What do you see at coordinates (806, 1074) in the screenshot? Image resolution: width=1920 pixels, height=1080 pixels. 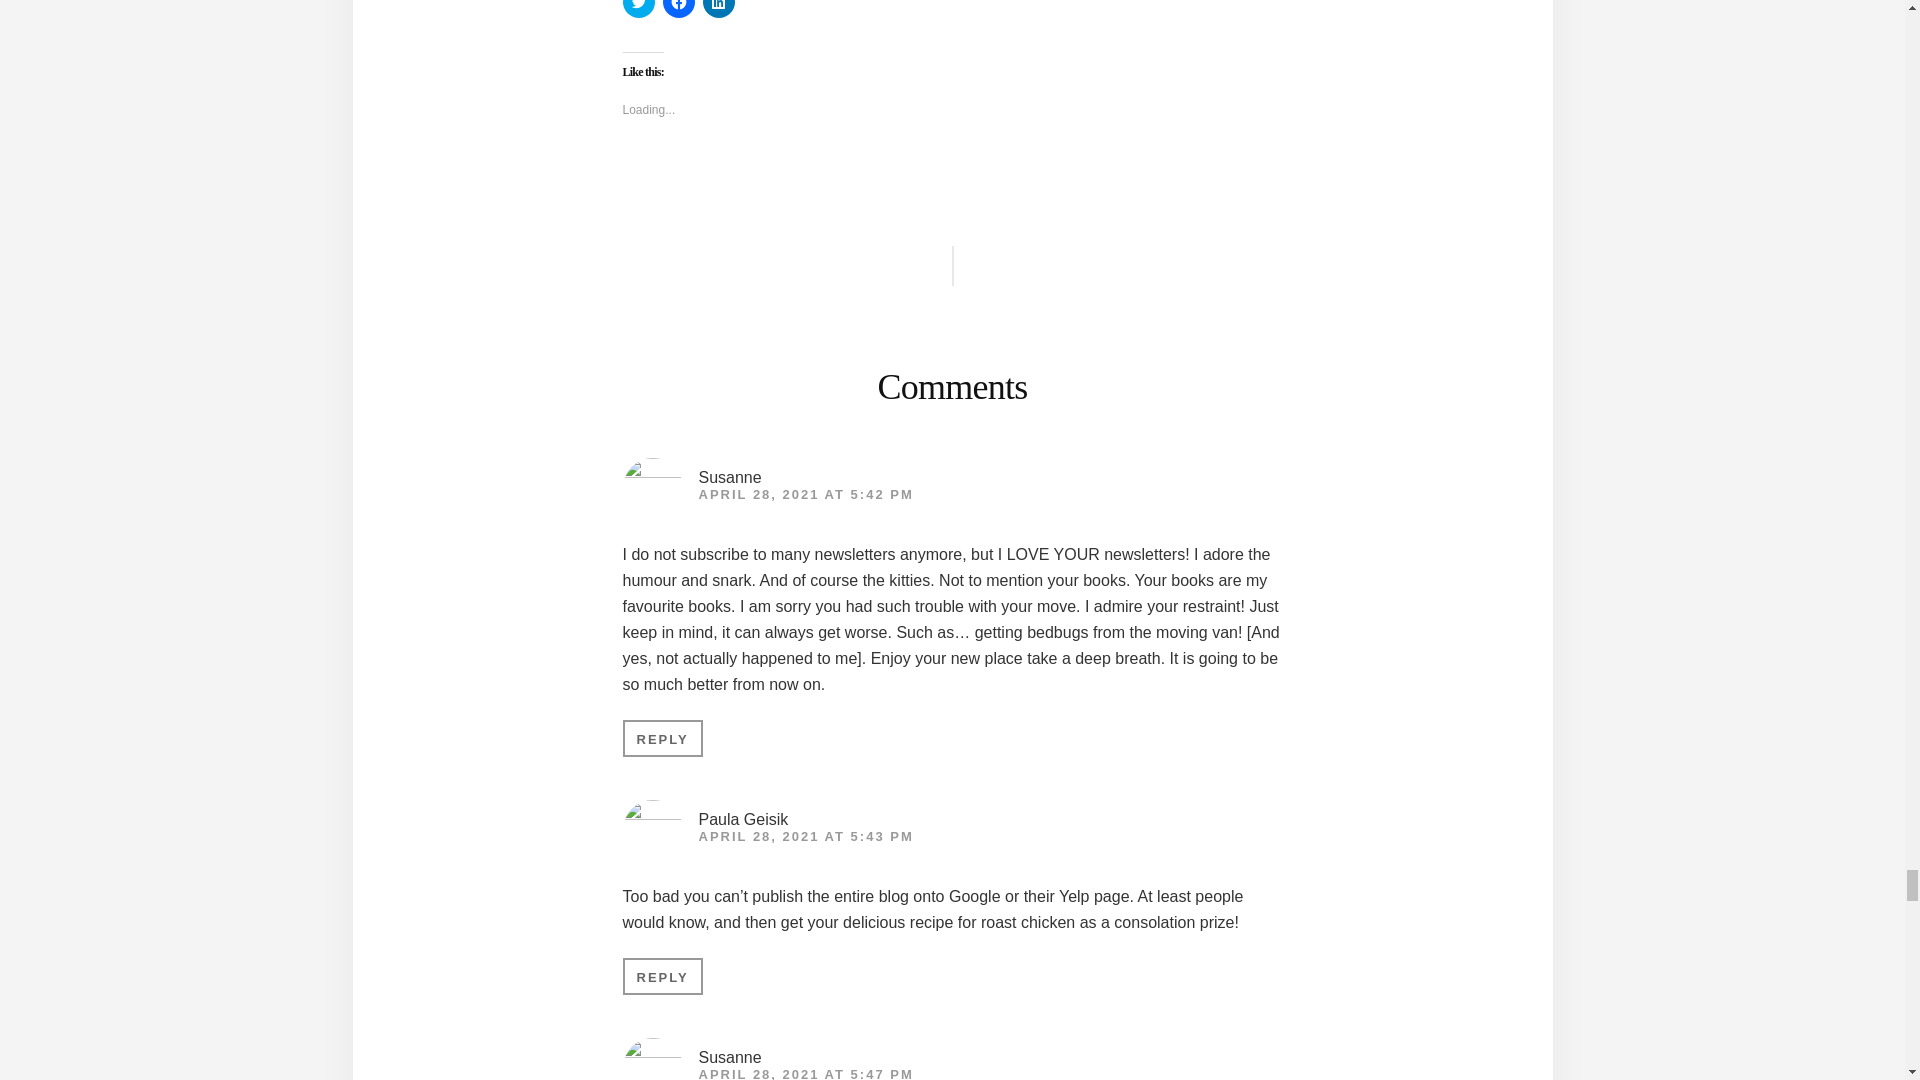 I see `APRIL 28, 2021 AT 5:47 PM` at bounding box center [806, 1074].